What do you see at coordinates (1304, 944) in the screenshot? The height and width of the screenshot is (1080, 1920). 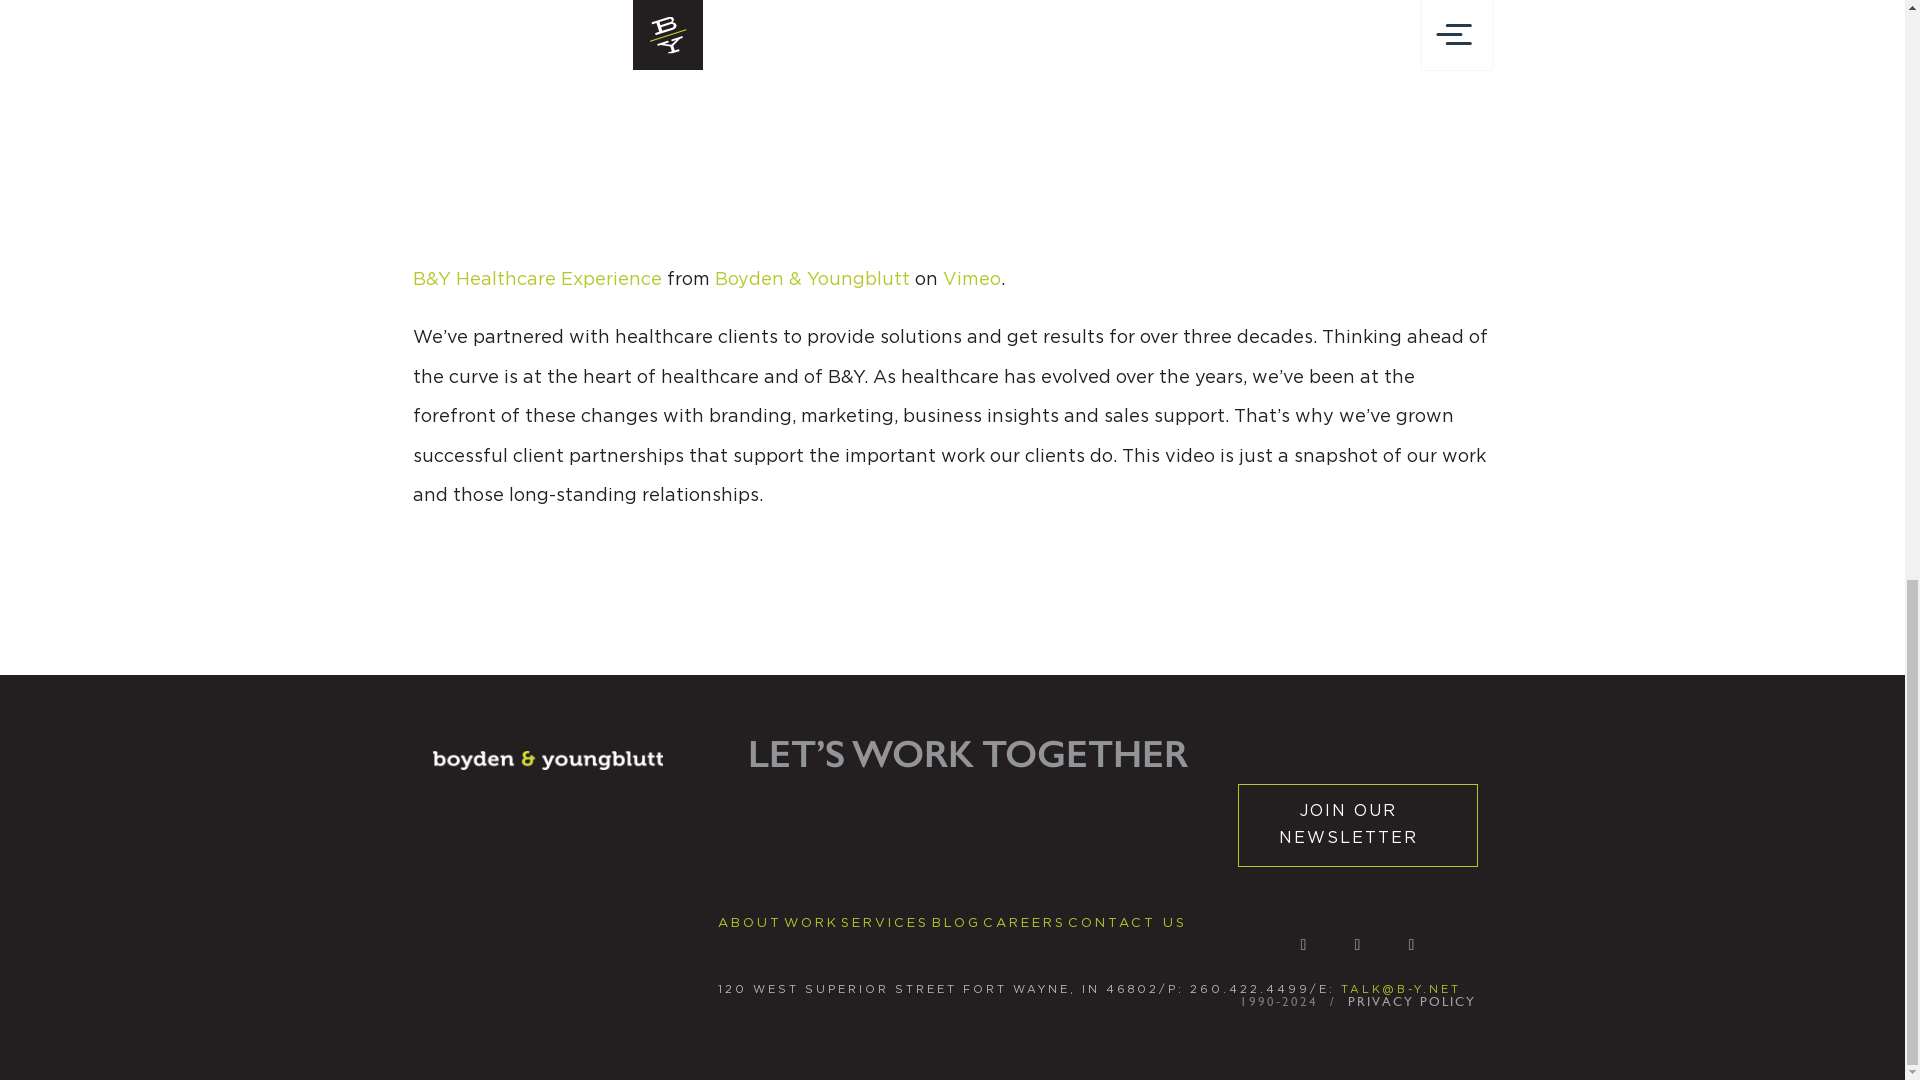 I see `Follow on LinkedIn` at bounding box center [1304, 944].